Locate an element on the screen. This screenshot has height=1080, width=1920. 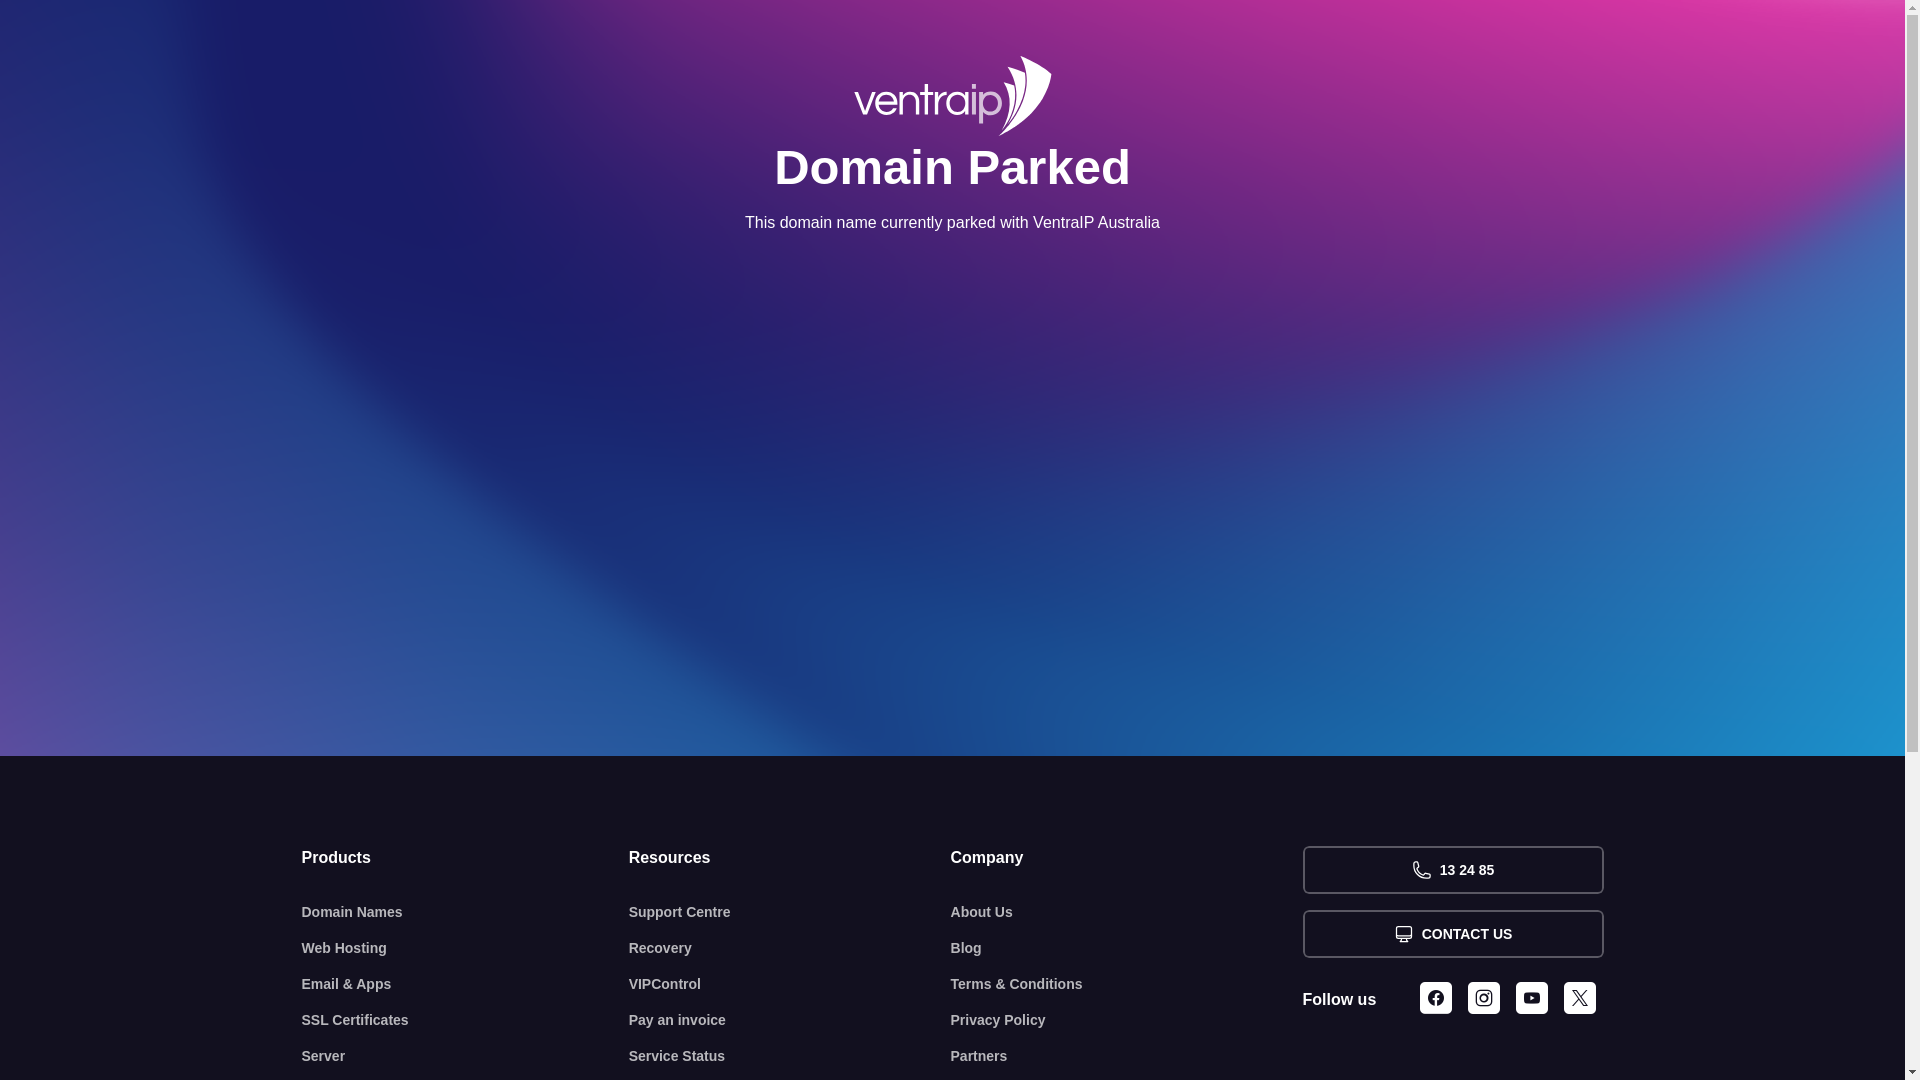
SSL Certificates is located at coordinates (466, 1020).